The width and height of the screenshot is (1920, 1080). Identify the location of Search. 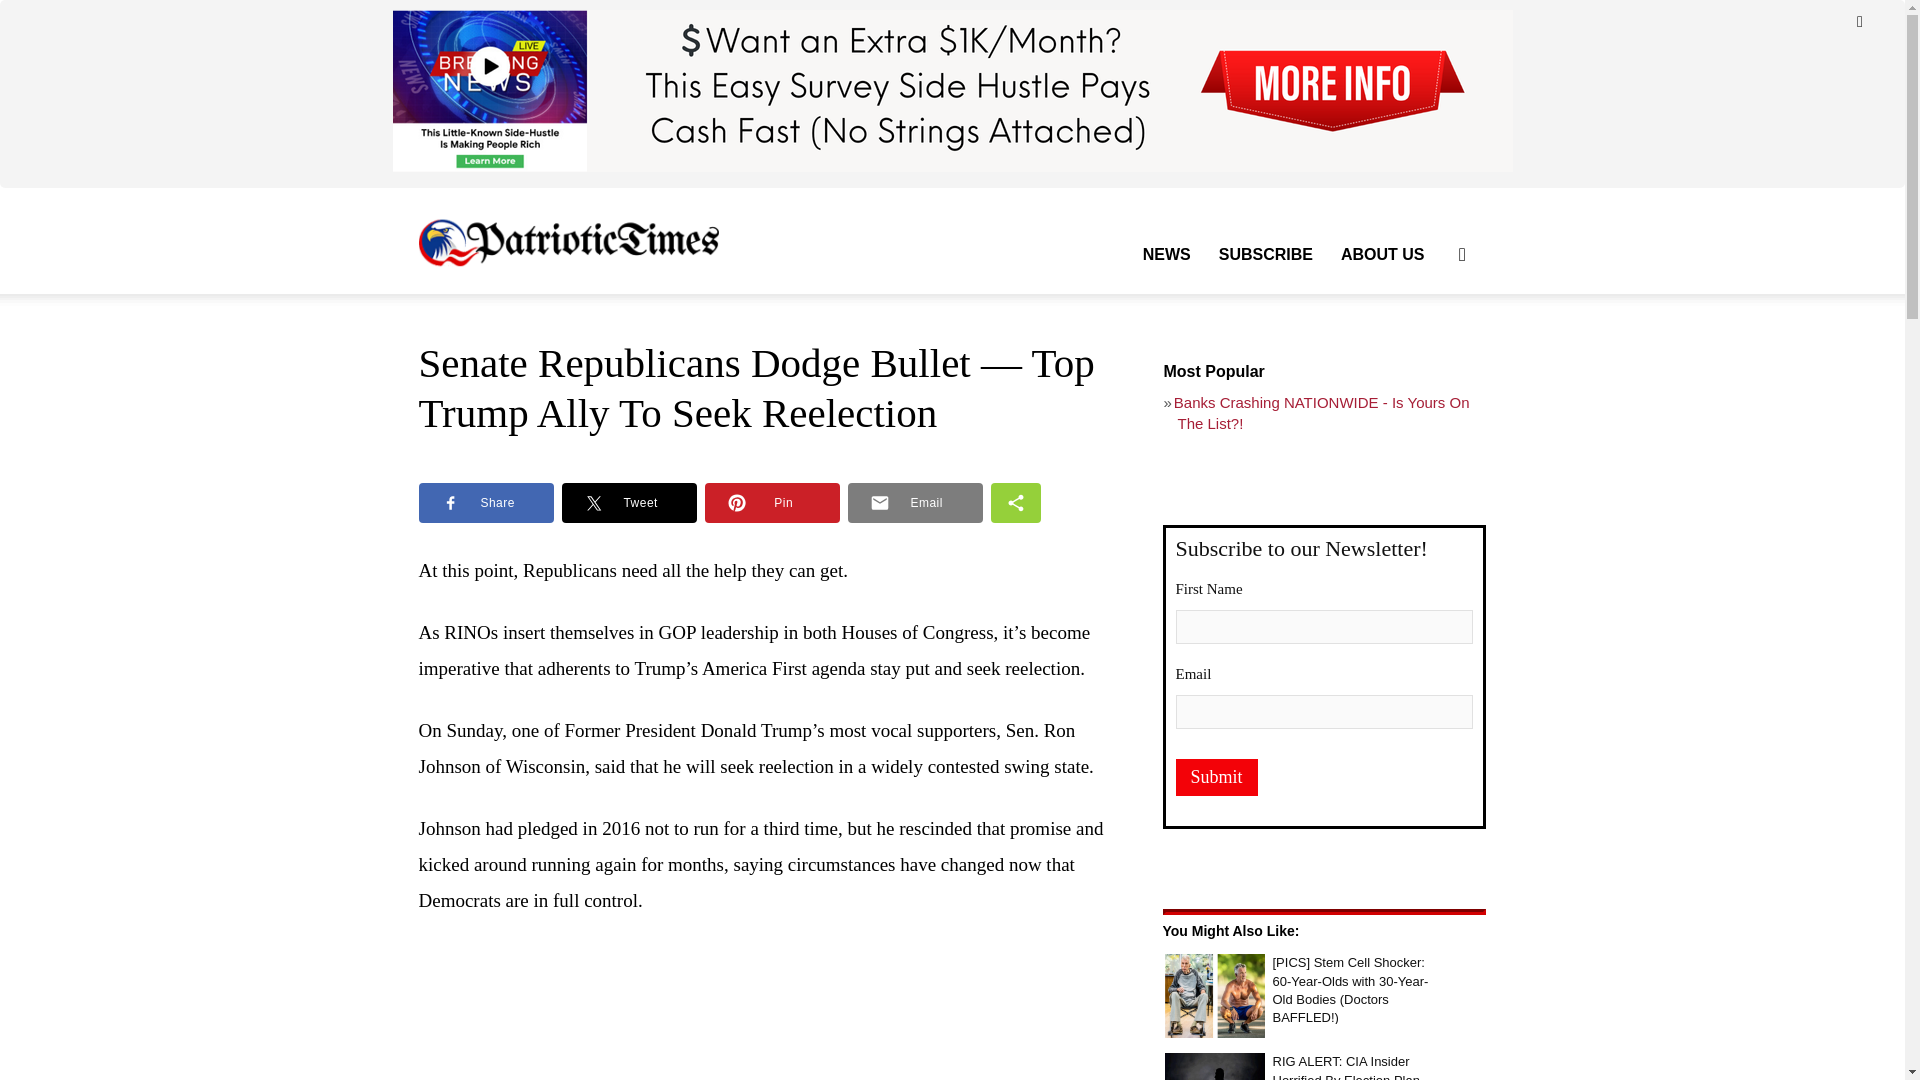
(1430, 350).